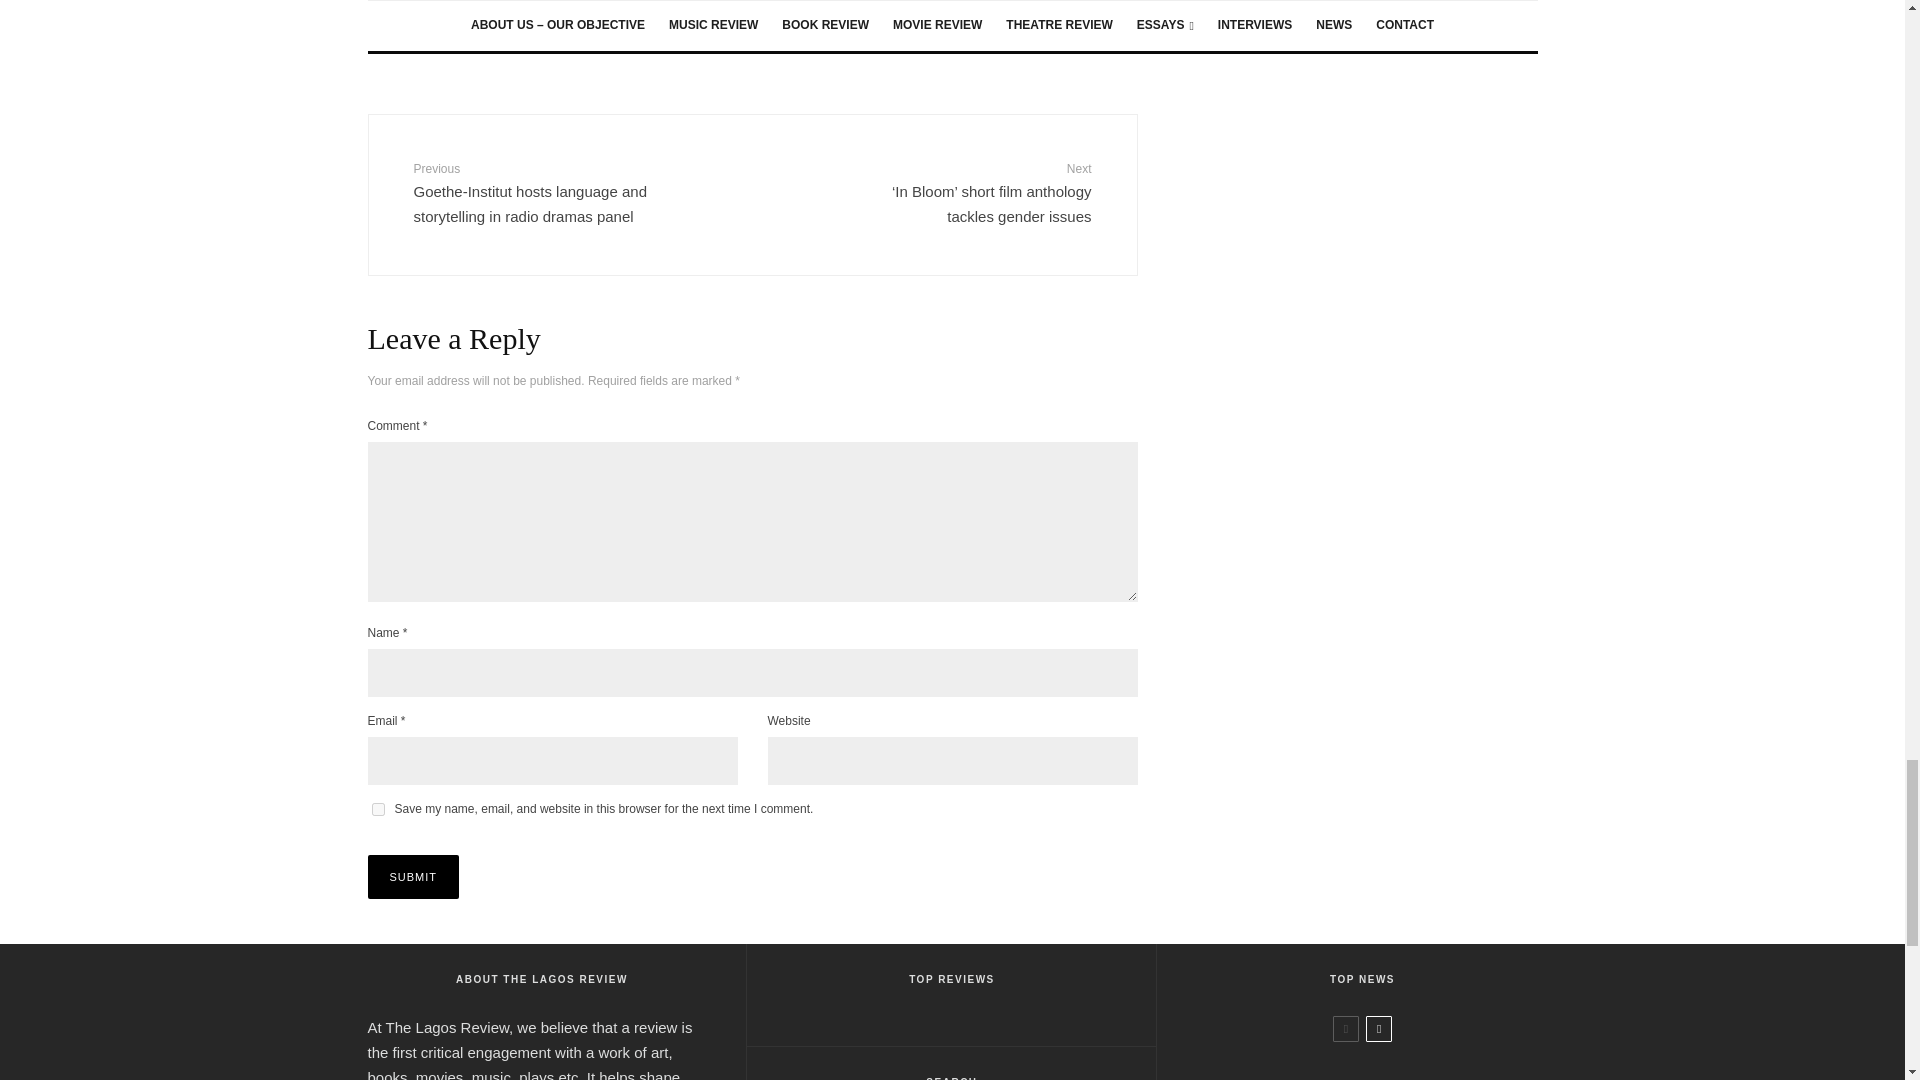 The width and height of the screenshot is (1920, 1080). Describe the element at coordinates (414, 876) in the screenshot. I see `Submit` at that location.